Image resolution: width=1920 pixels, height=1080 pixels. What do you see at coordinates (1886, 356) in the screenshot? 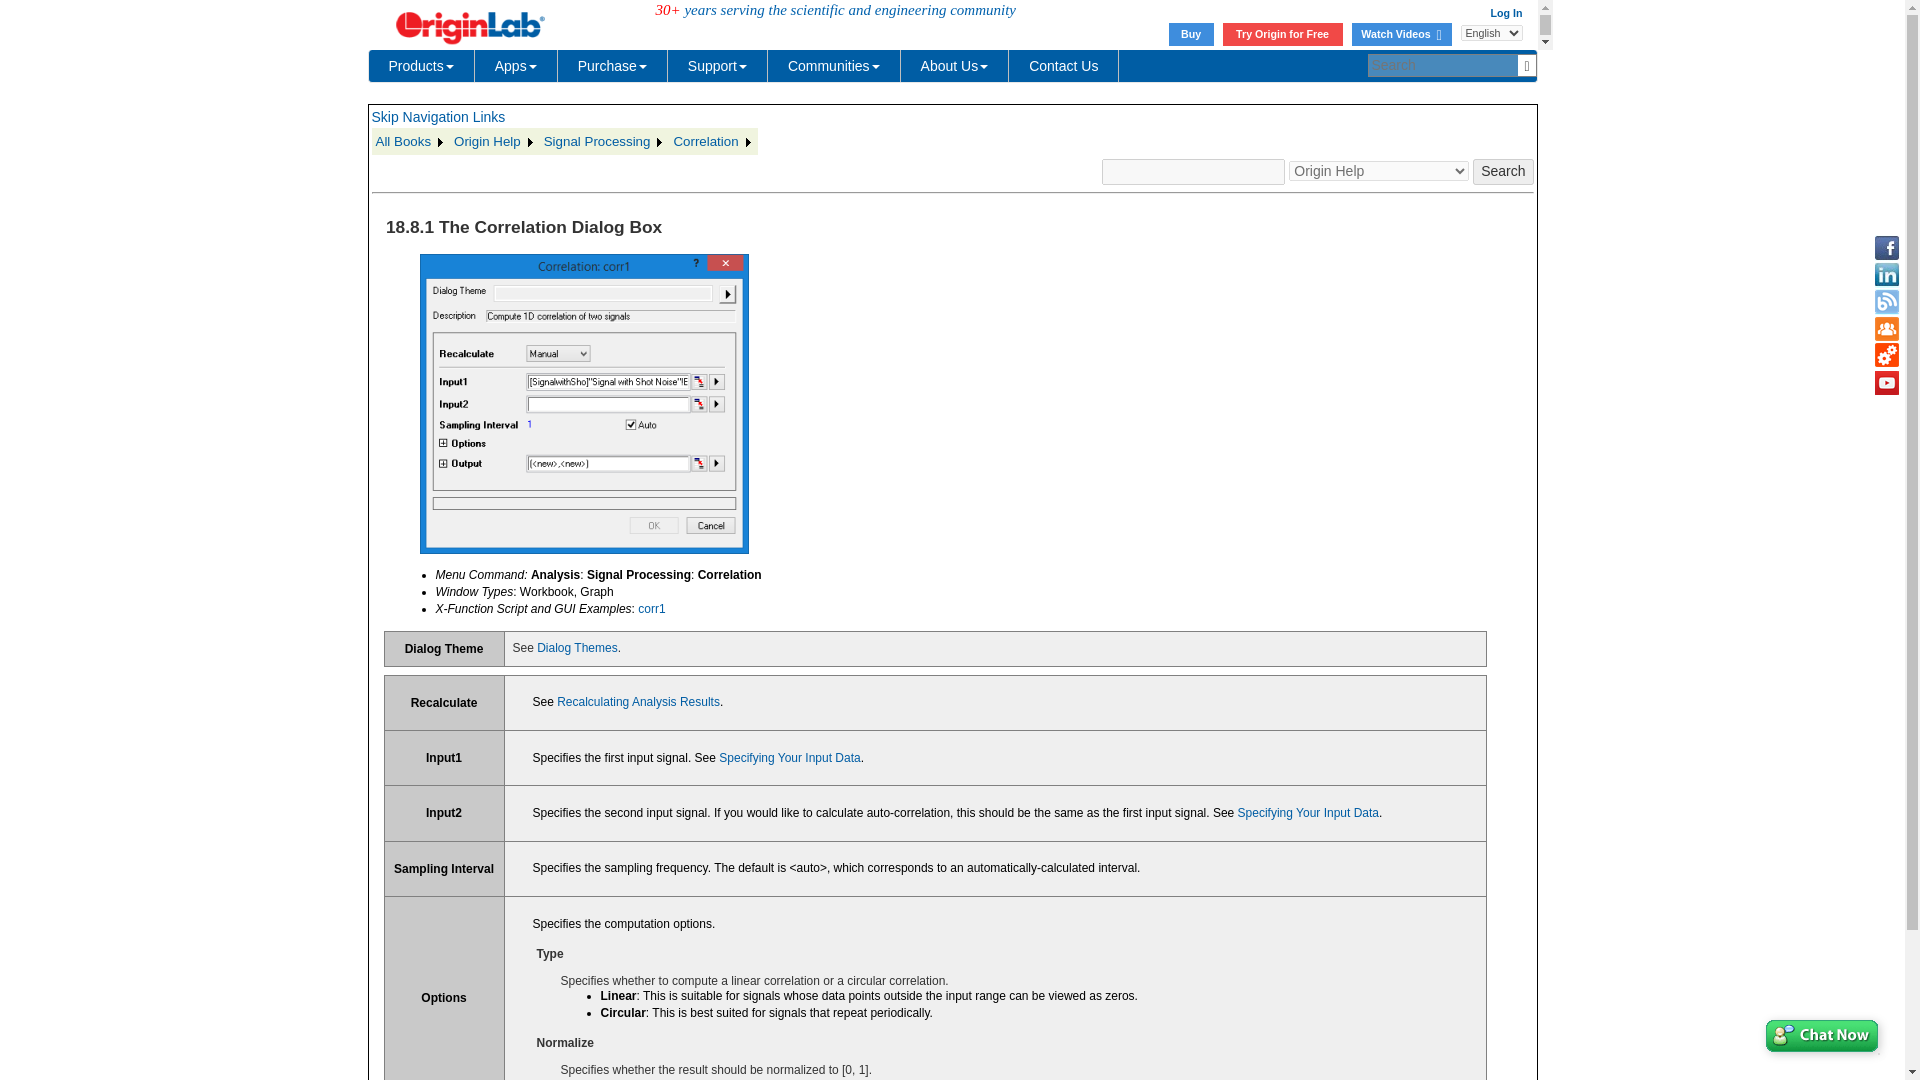
I see `File Exchange` at bounding box center [1886, 356].